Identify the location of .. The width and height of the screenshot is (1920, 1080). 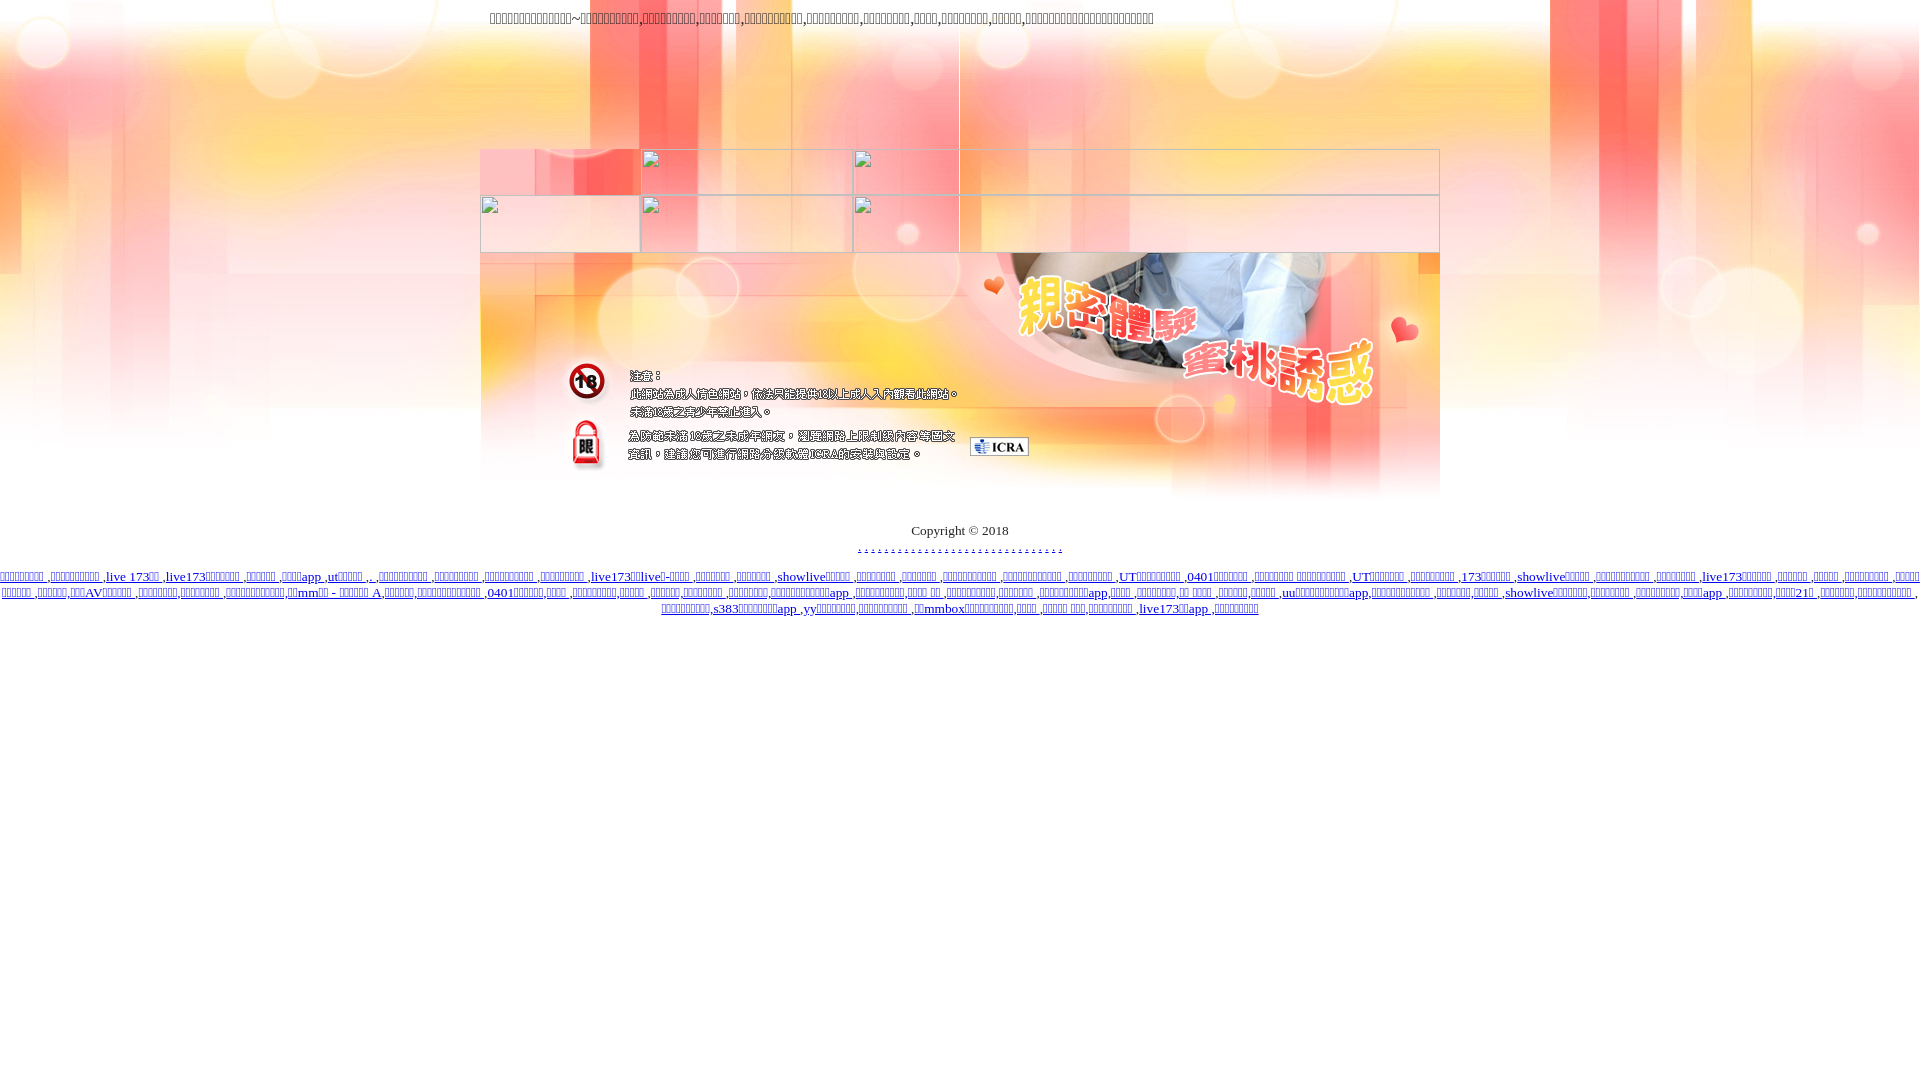
(1054, 546).